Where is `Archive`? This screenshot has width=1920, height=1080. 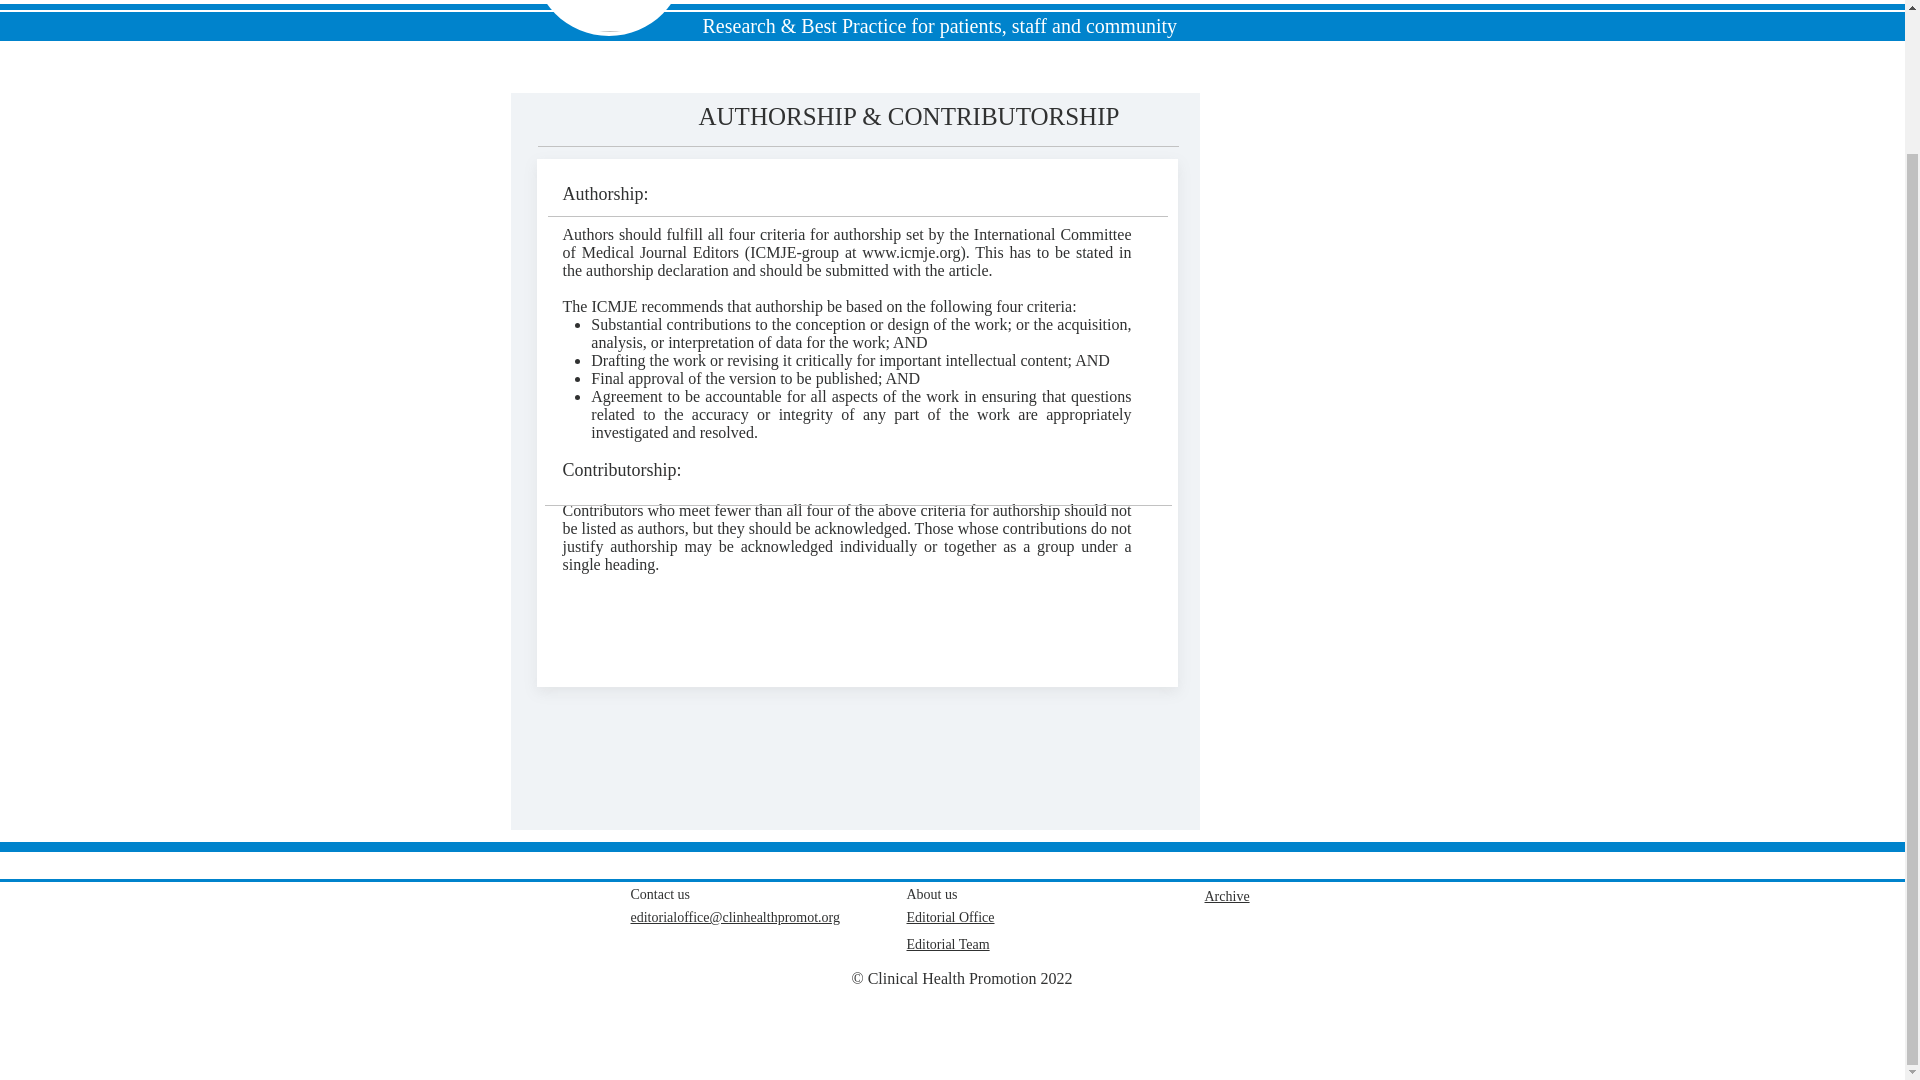 Archive is located at coordinates (1226, 895).